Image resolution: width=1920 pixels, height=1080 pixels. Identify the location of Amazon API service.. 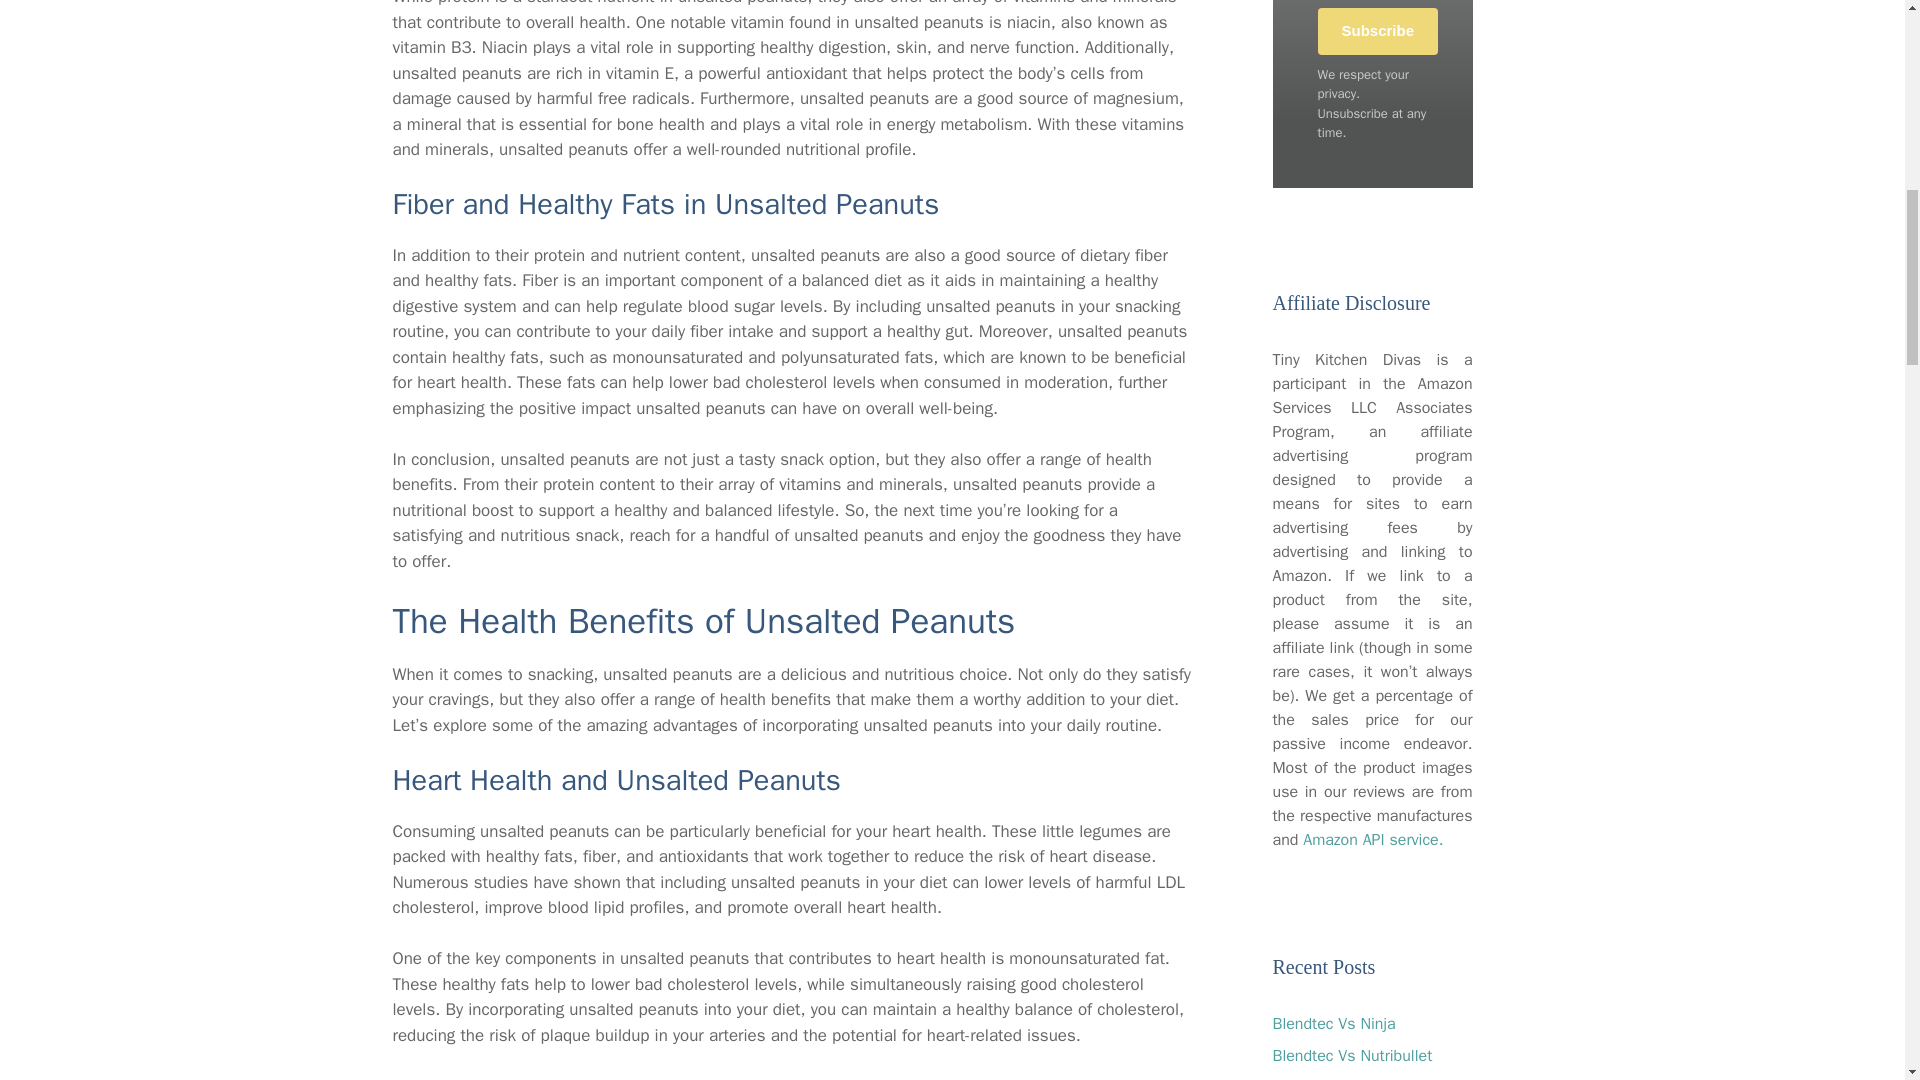
(1373, 840).